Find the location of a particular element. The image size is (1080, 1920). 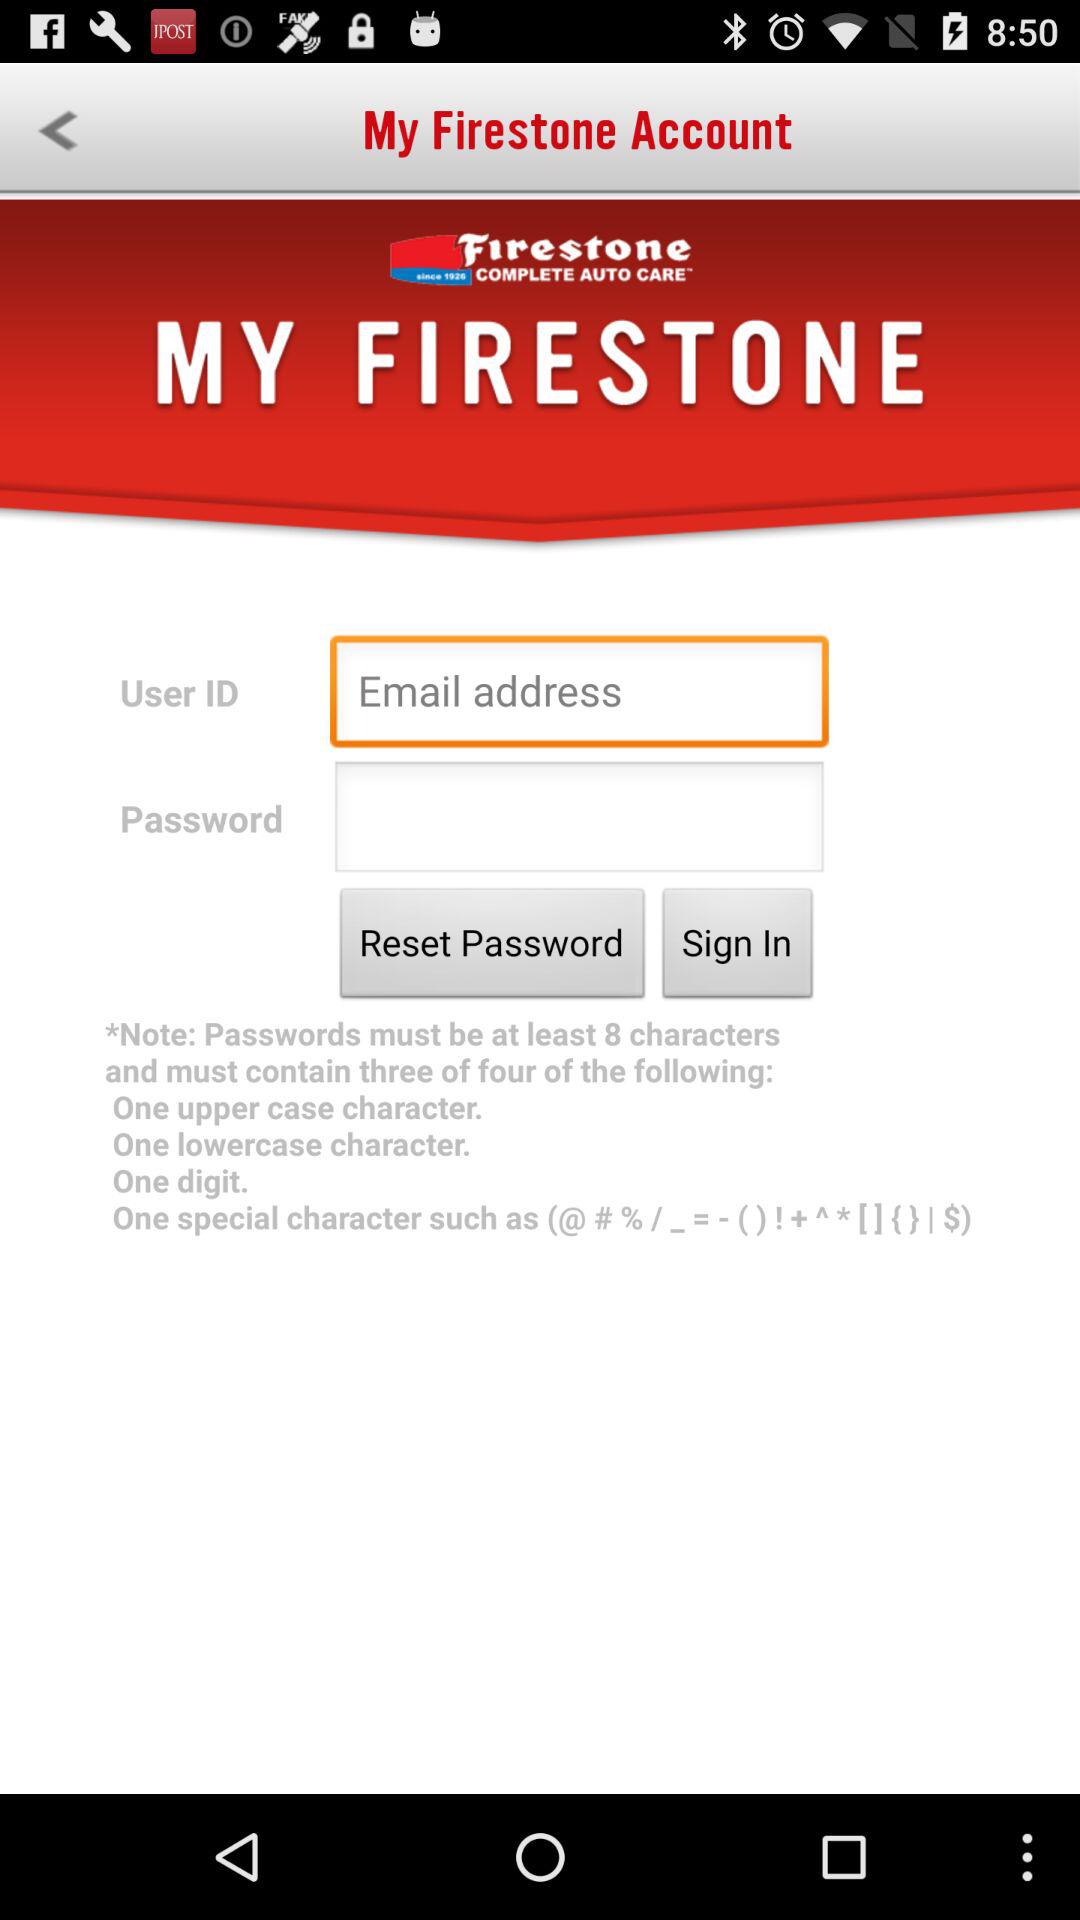

select sign in item is located at coordinates (738, 948).